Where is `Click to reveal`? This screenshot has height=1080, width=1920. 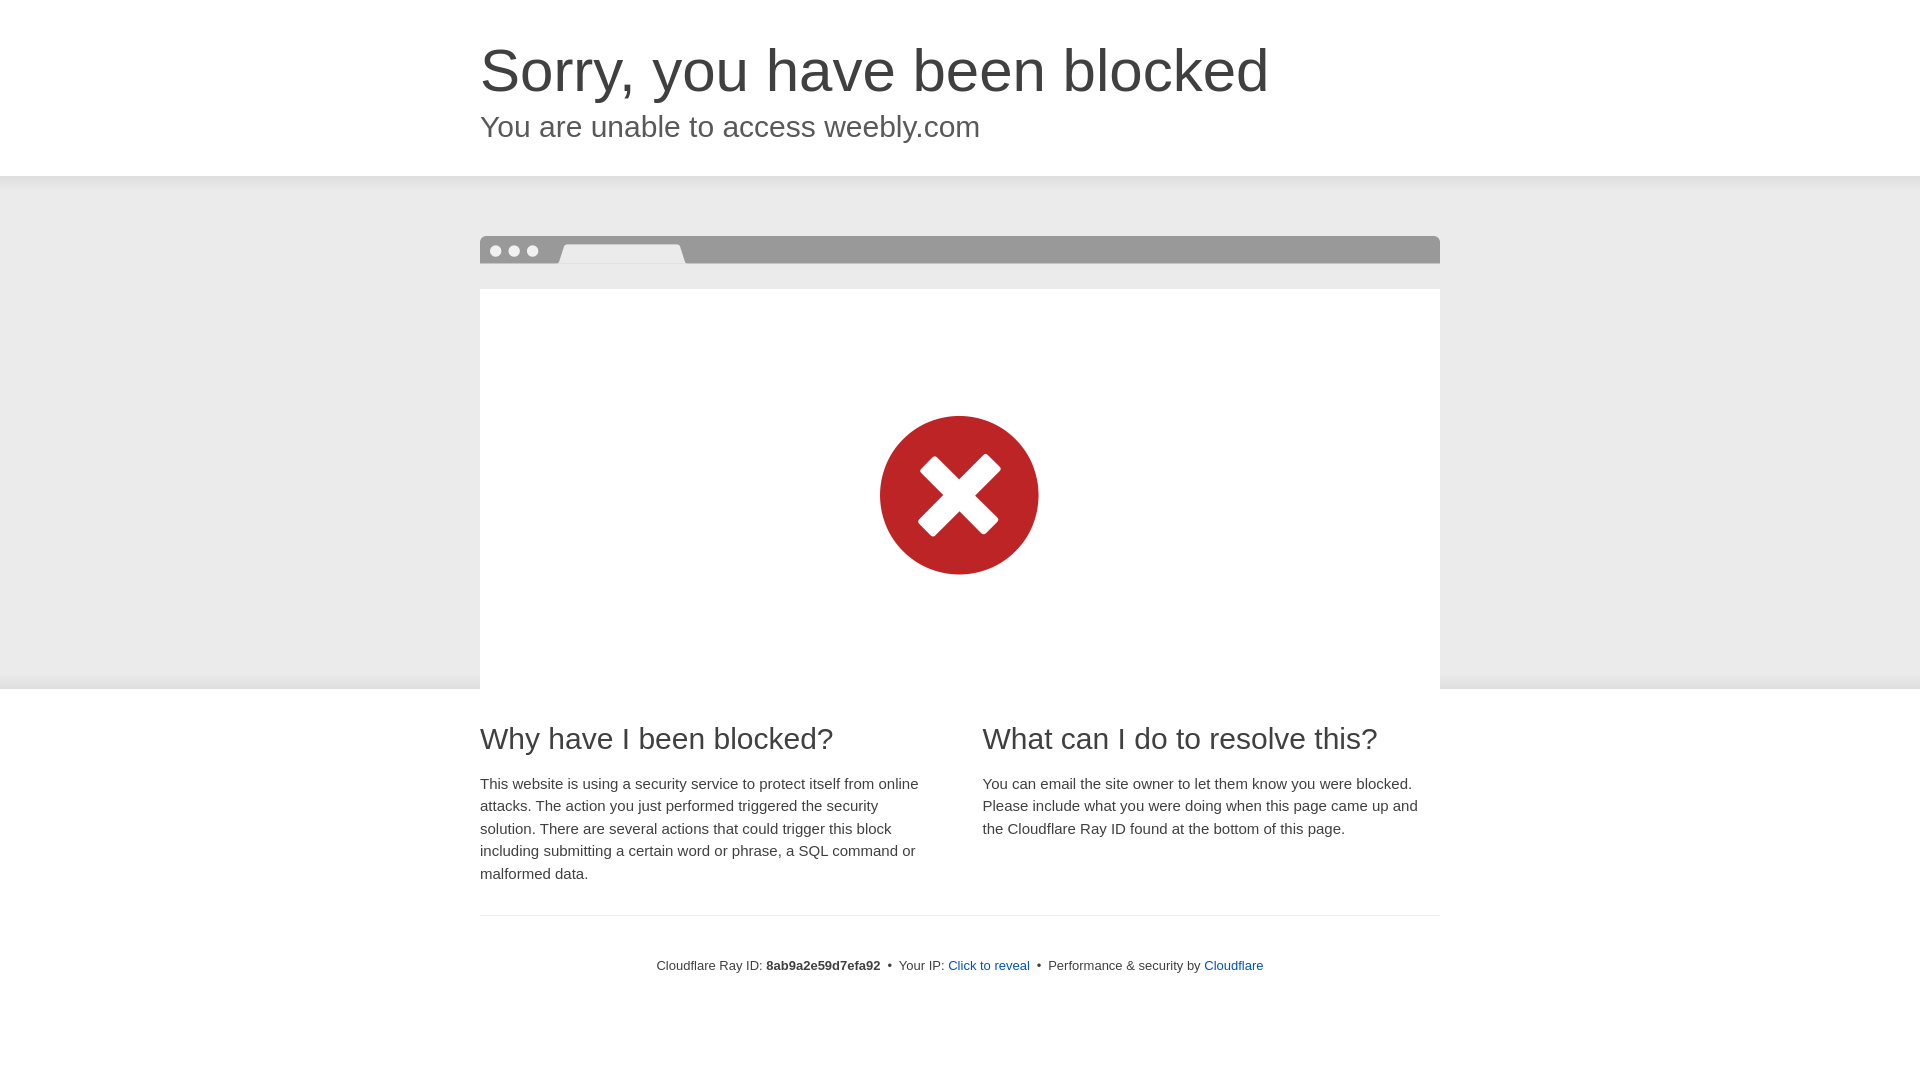
Click to reveal is located at coordinates (988, 966).